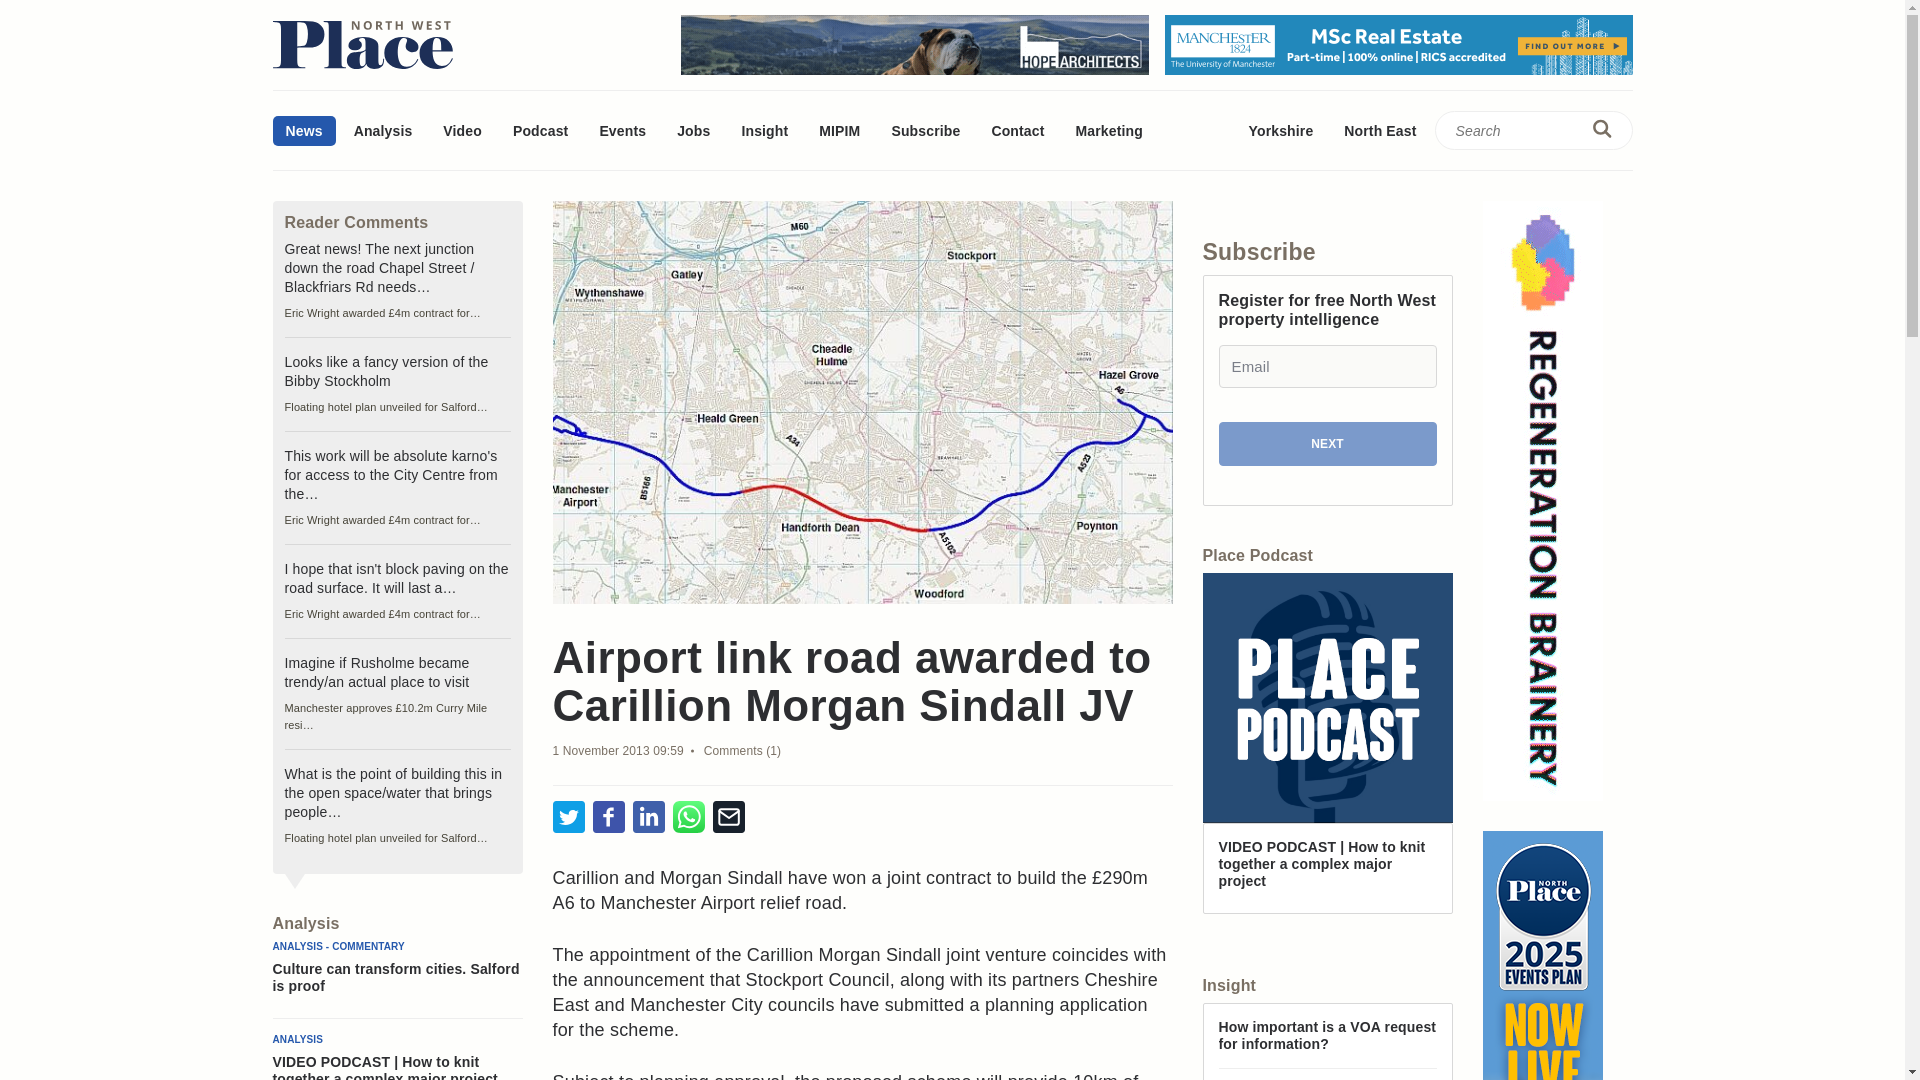 This screenshot has width=1920, height=1080. What do you see at coordinates (540, 130) in the screenshot?
I see `Podcast` at bounding box center [540, 130].